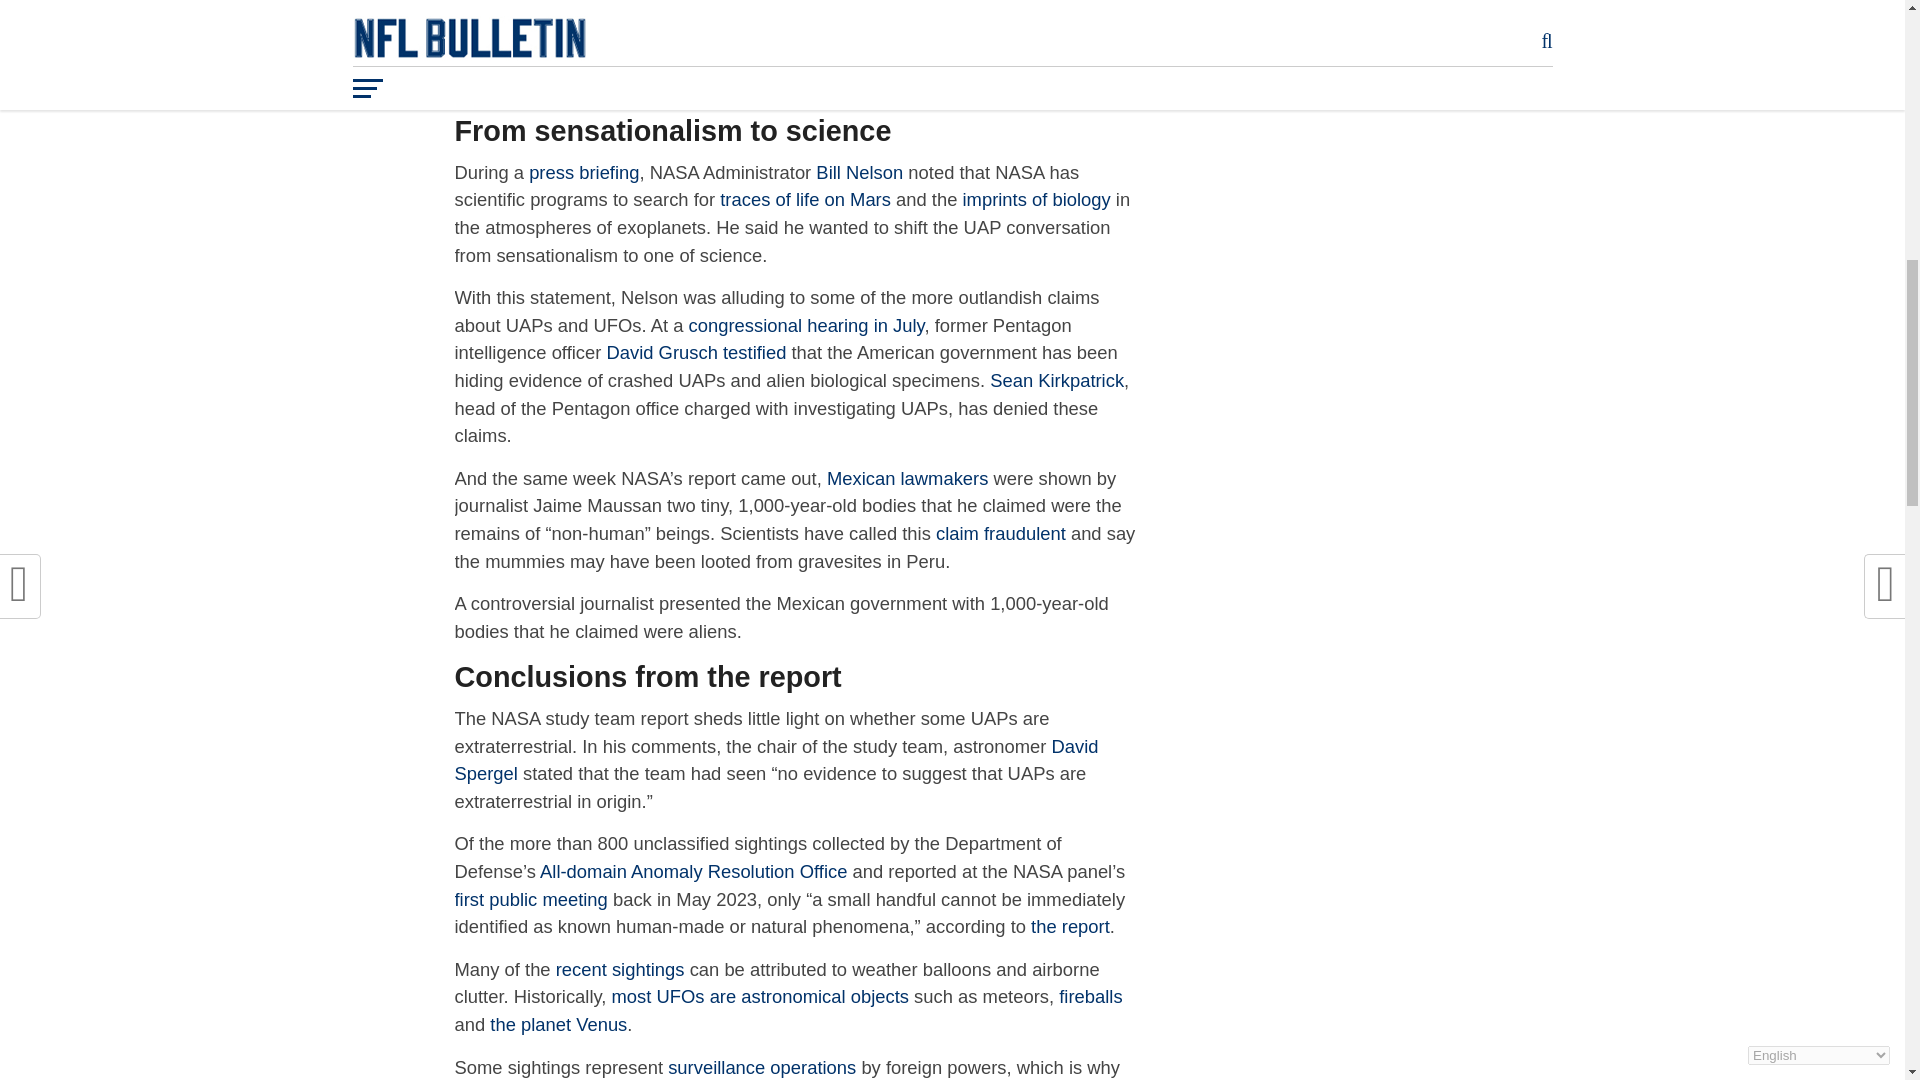 This screenshot has height=1080, width=1920. I want to click on David Grusch testified, so click(696, 352).